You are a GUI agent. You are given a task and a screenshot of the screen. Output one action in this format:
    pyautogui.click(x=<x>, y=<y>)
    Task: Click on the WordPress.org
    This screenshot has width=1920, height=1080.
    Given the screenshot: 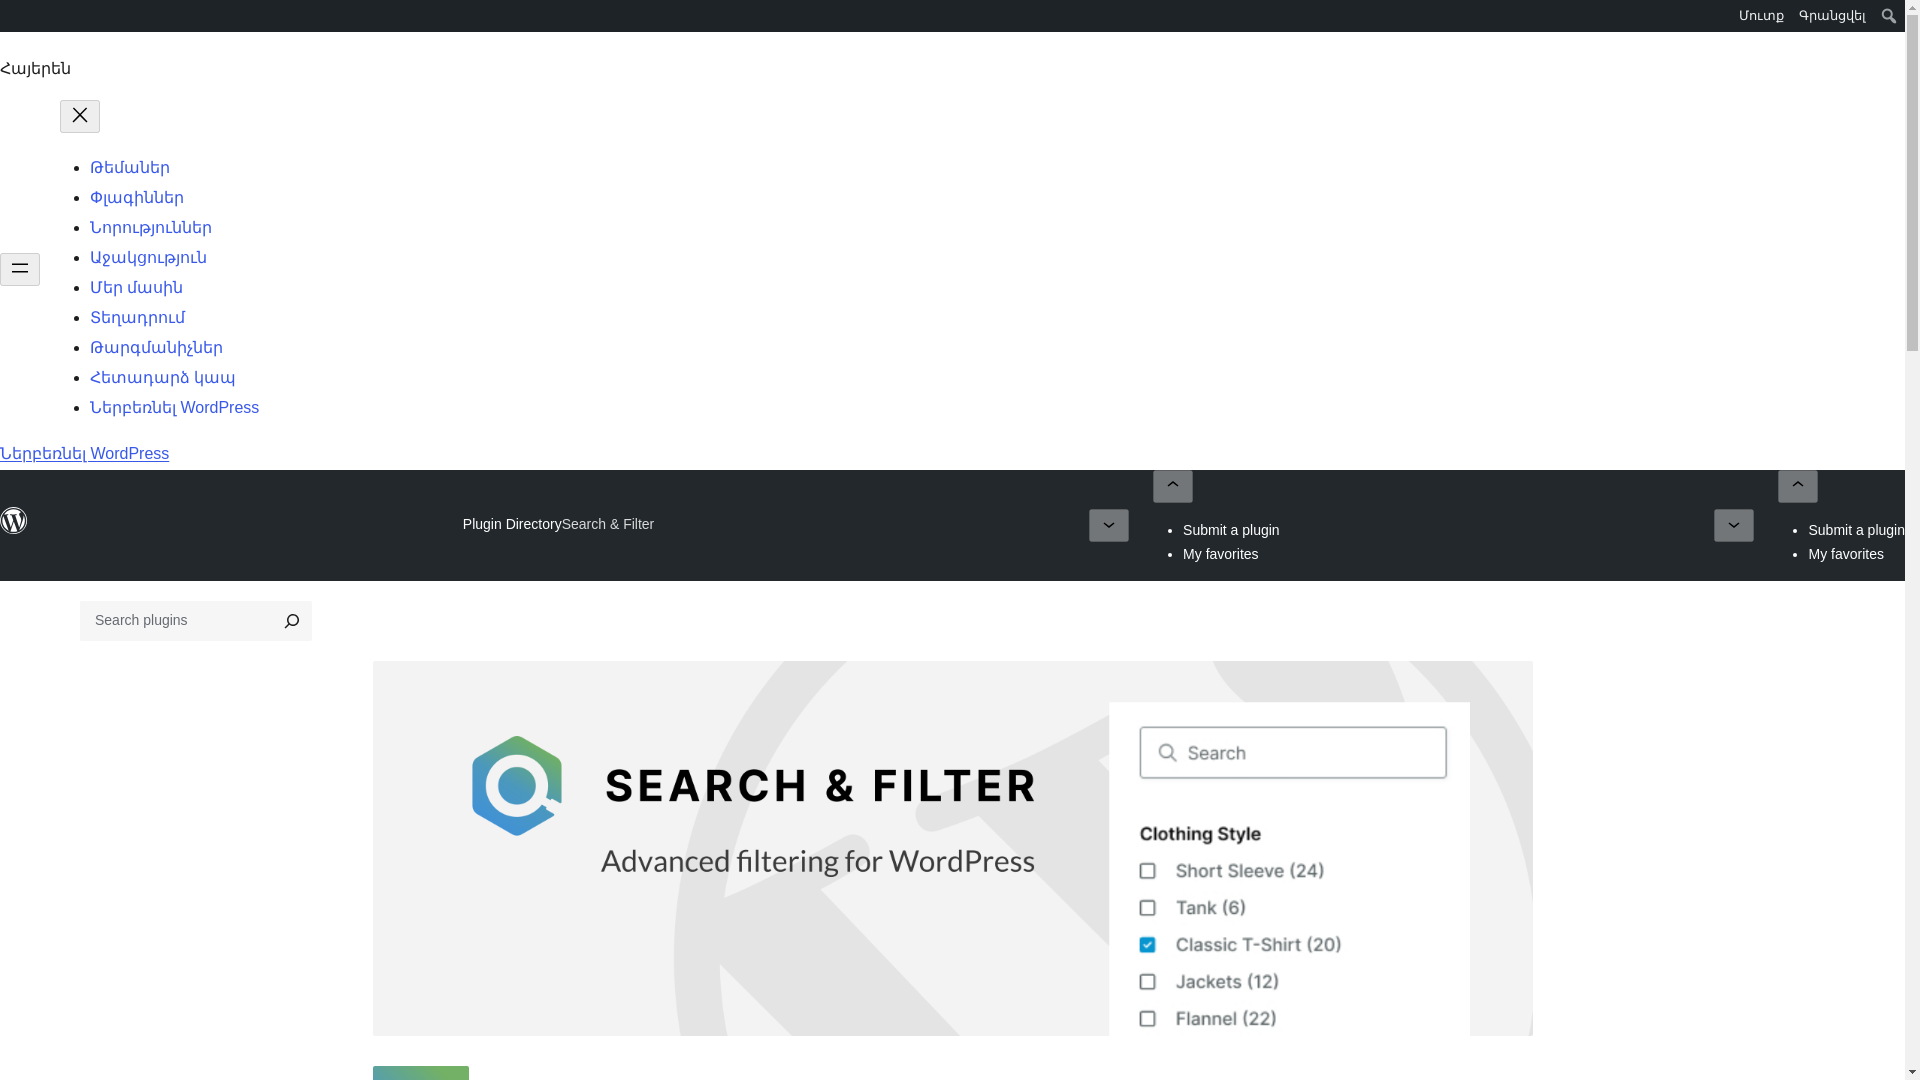 What is the action you would take?
    pyautogui.click(x=14, y=14)
    